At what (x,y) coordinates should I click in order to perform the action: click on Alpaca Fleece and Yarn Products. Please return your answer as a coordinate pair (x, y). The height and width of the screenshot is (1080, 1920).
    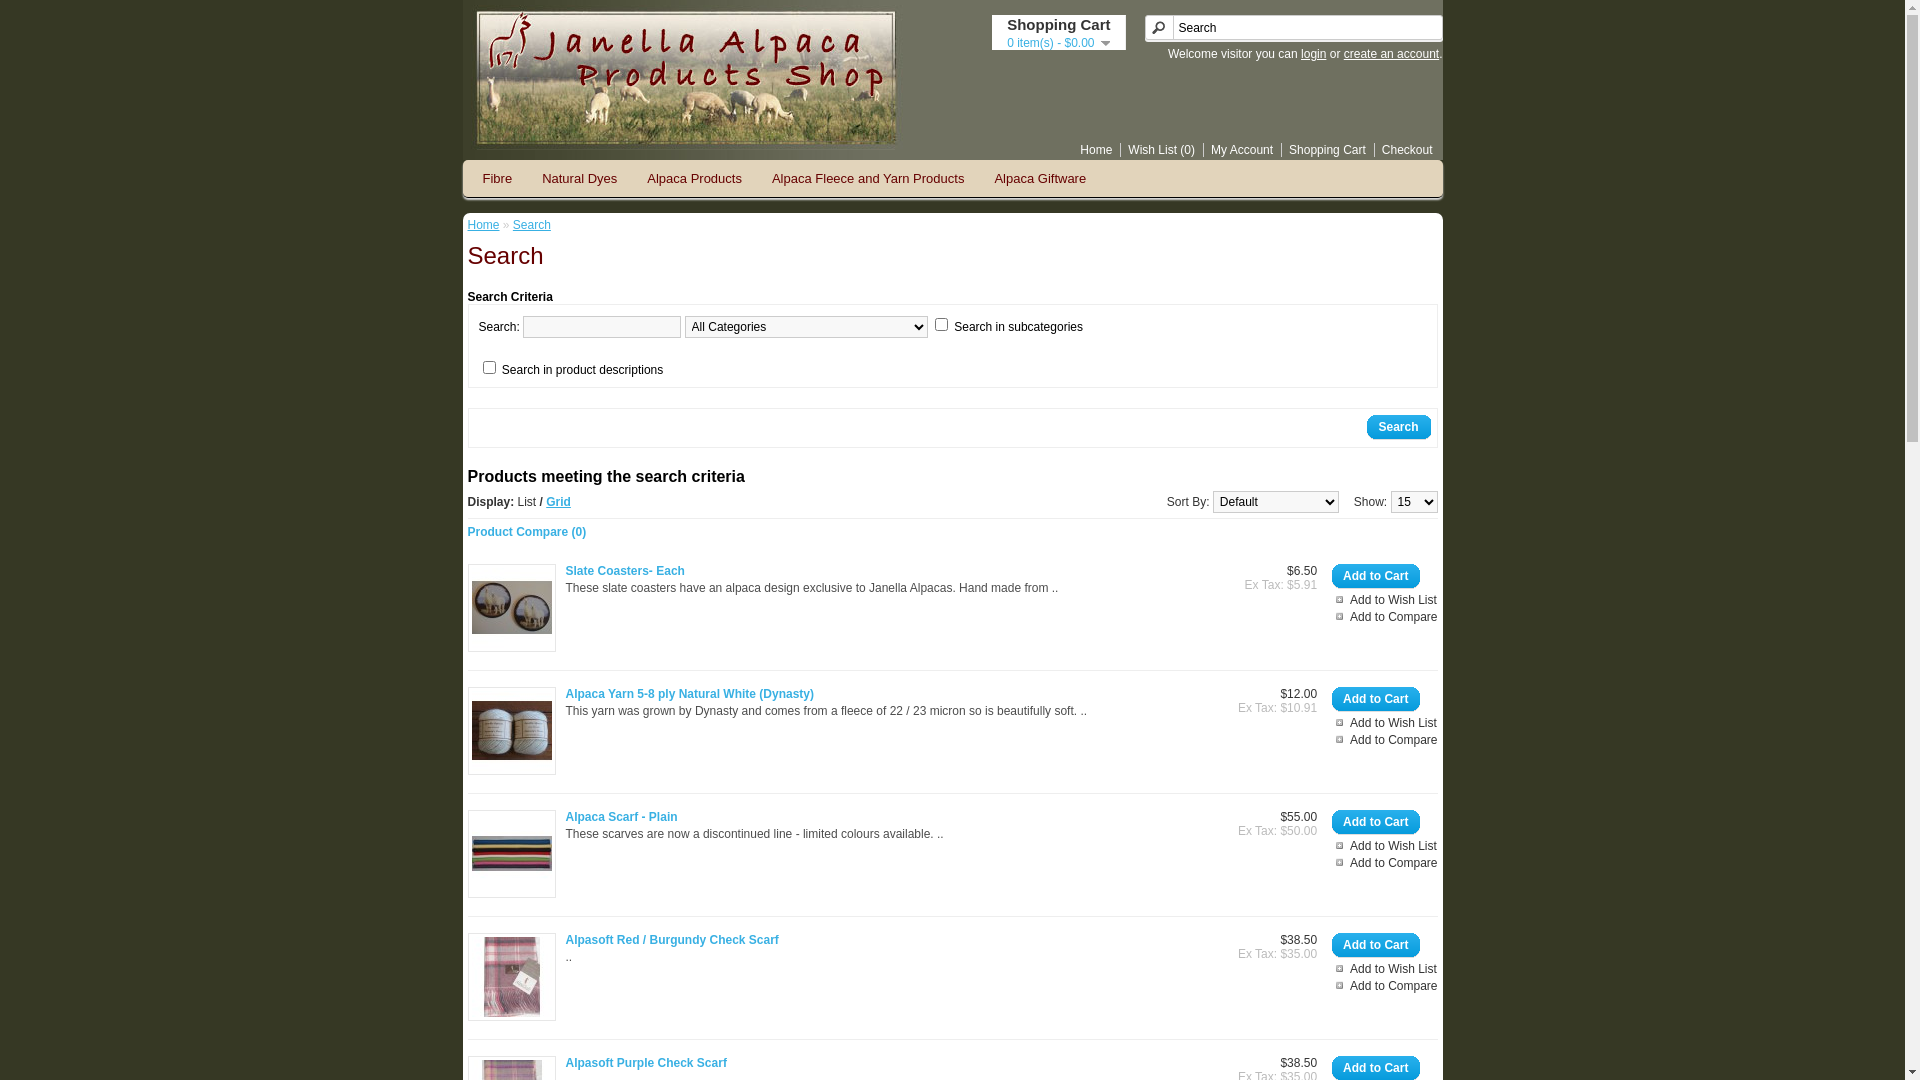
    Looking at the image, I should click on (868, 178).